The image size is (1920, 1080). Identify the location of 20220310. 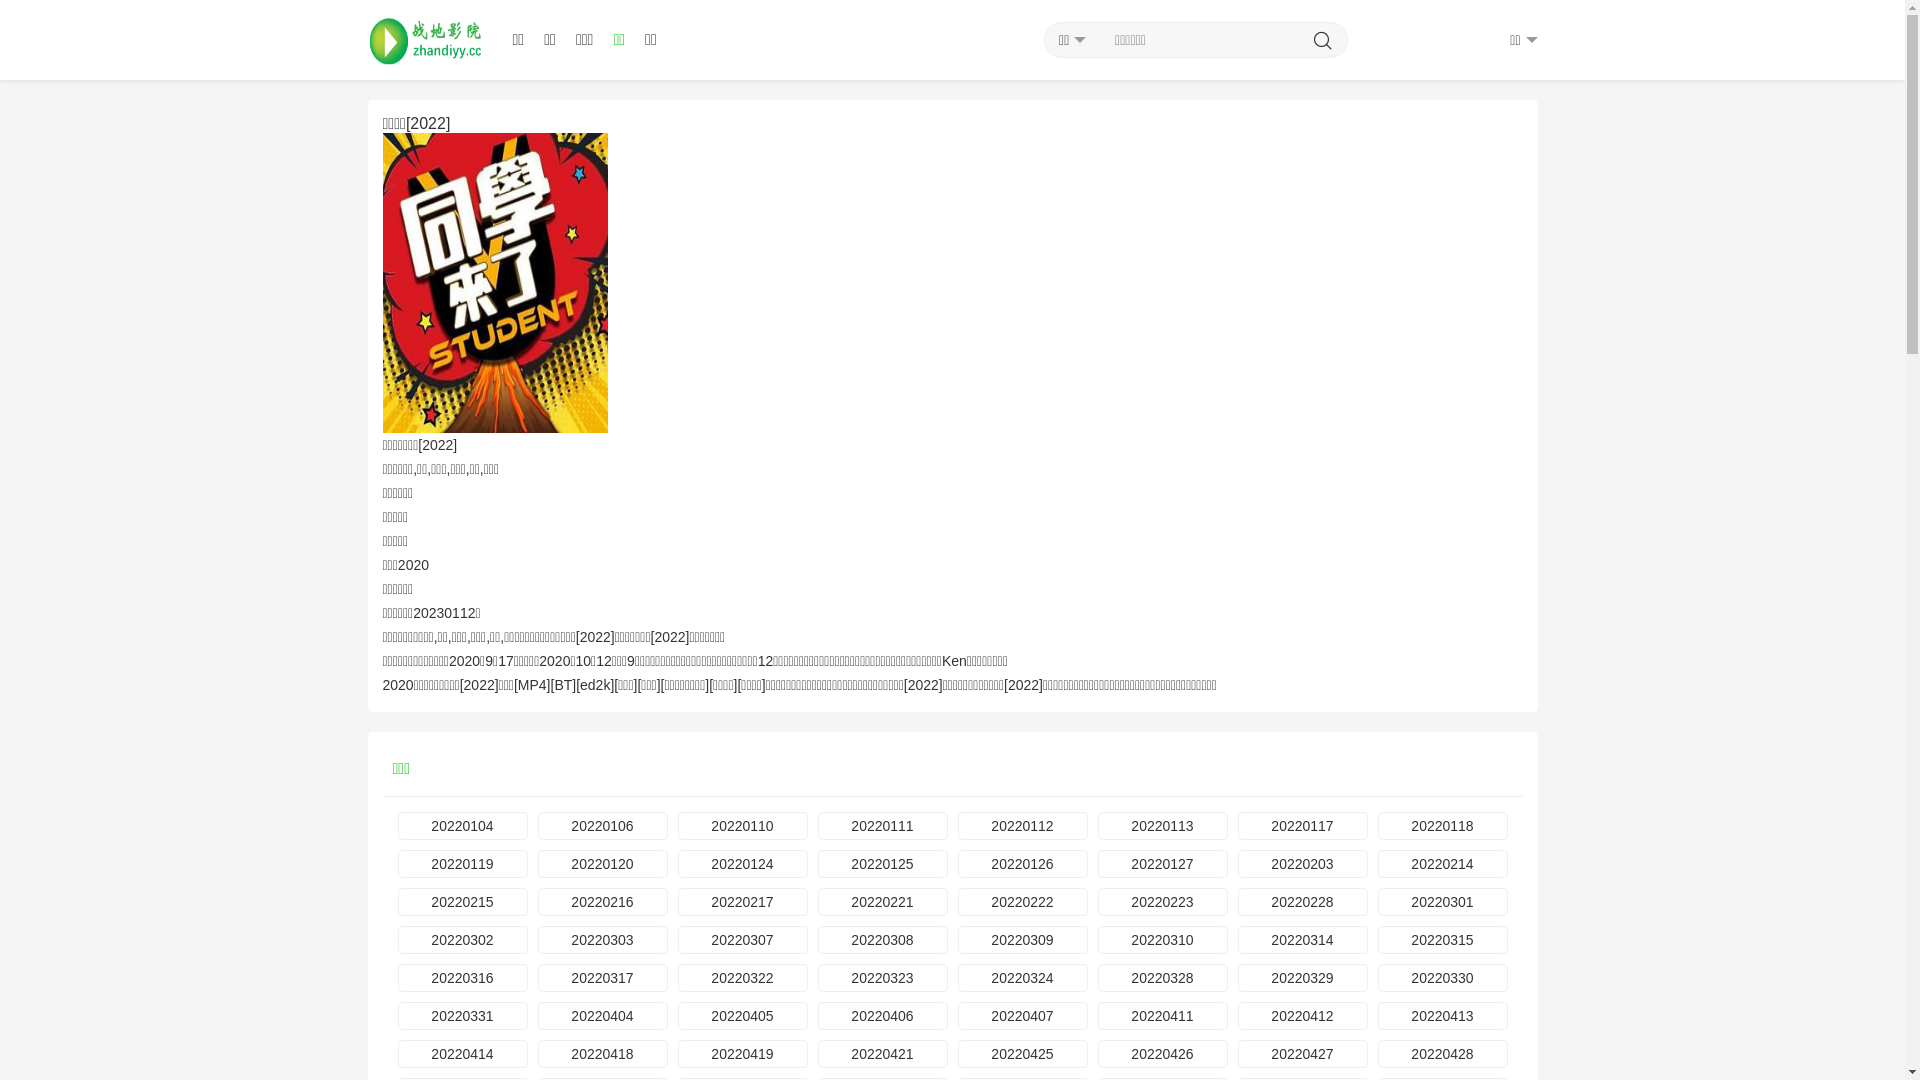
(1163, 940).